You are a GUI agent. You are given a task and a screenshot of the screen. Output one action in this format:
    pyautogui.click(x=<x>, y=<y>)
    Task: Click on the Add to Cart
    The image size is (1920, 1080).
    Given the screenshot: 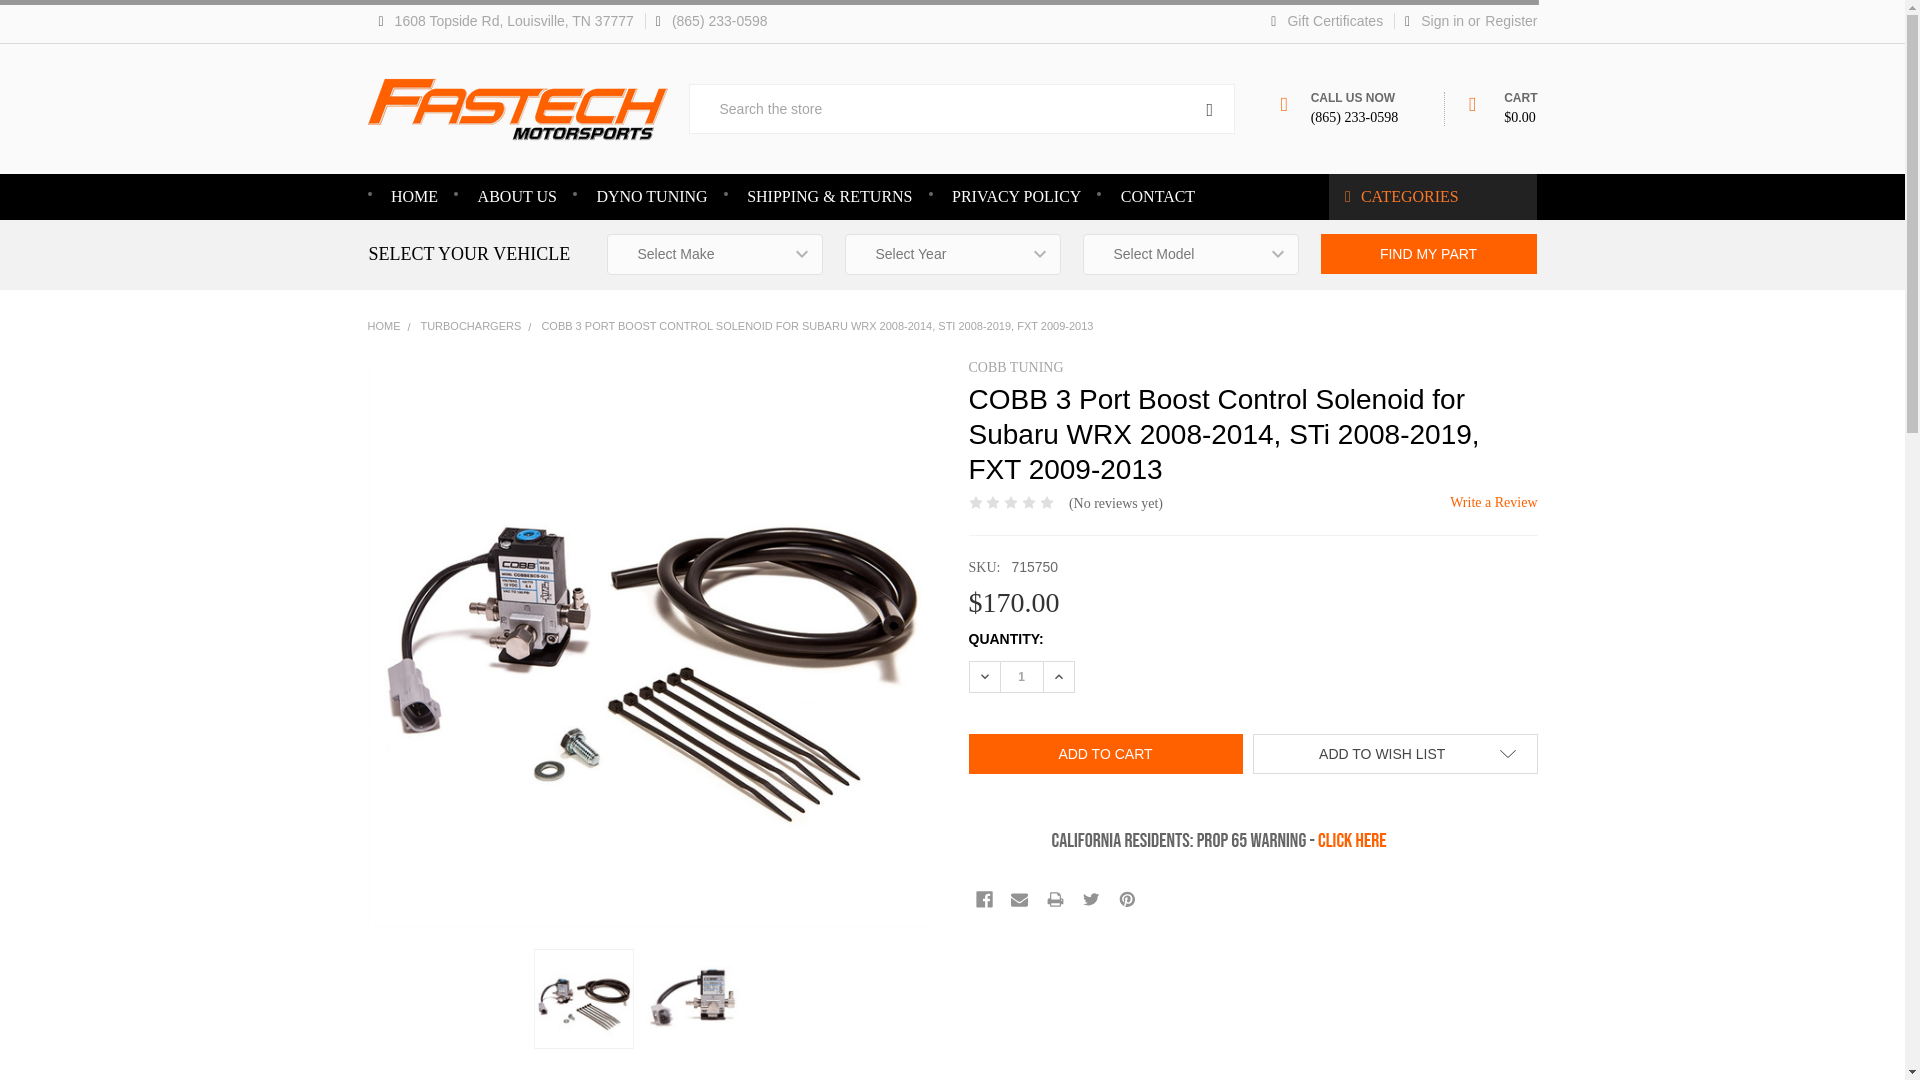 What is the action you would take?
    pyautogui.click(x=1104, y=754)
    